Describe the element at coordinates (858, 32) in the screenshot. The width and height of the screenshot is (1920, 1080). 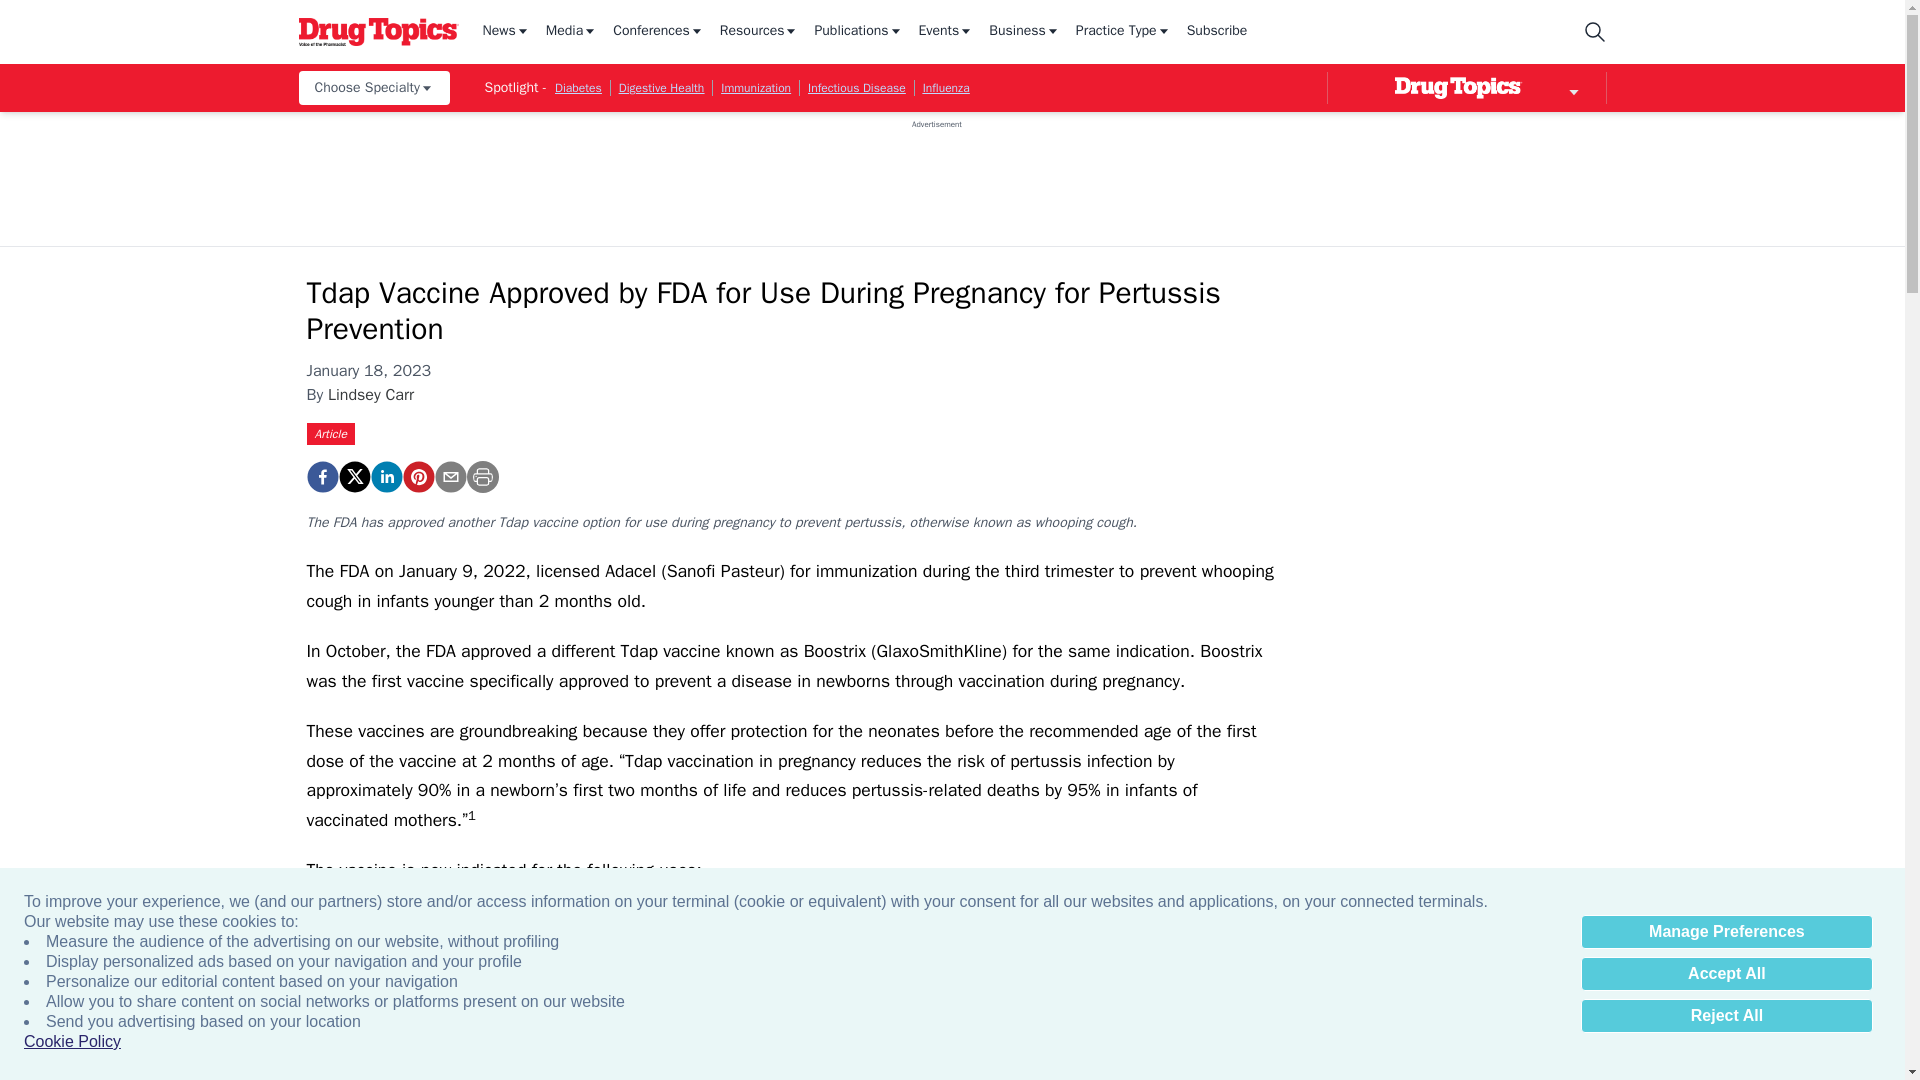
I see `Publications` at that location.